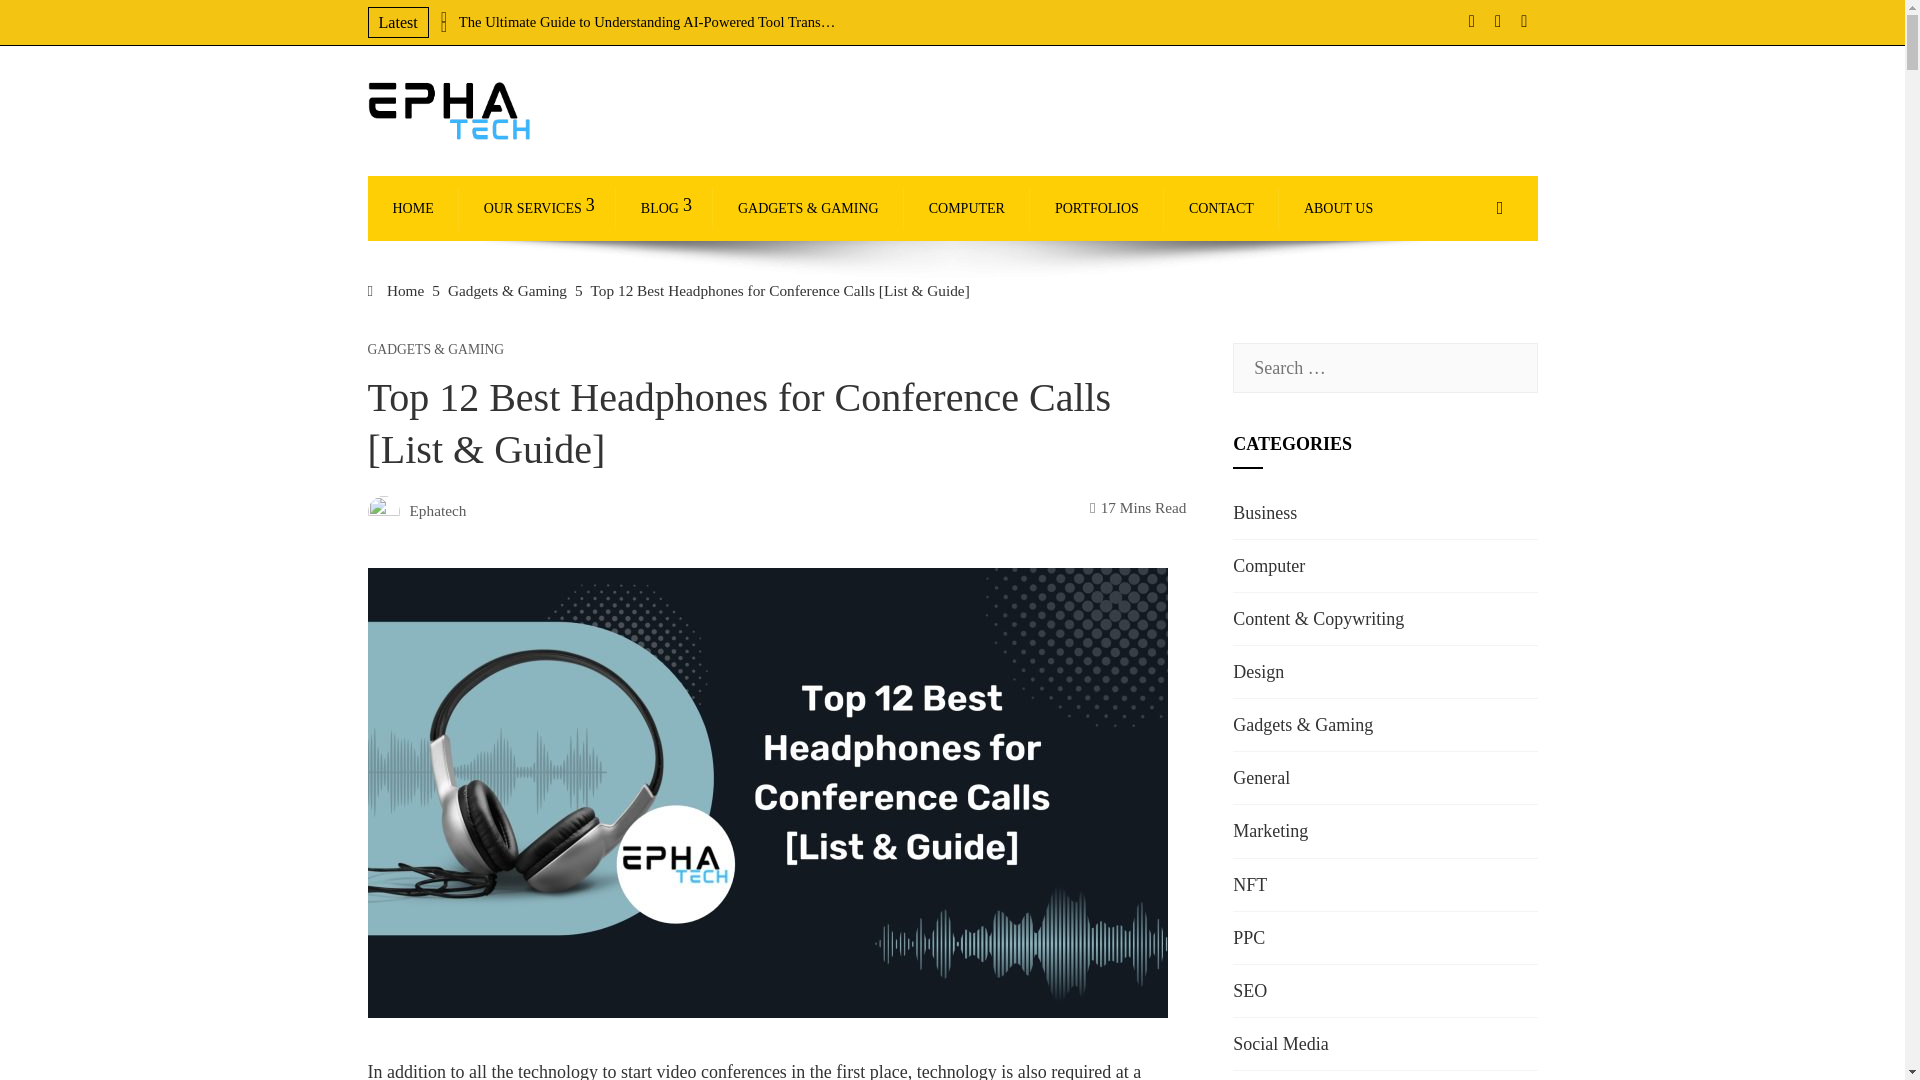 The height and width of the screenshot is (1080, 1920). What do you see at coordinates (664, 208) in the screenshot?
I see `BLOG` at bounding box center [664, 208].